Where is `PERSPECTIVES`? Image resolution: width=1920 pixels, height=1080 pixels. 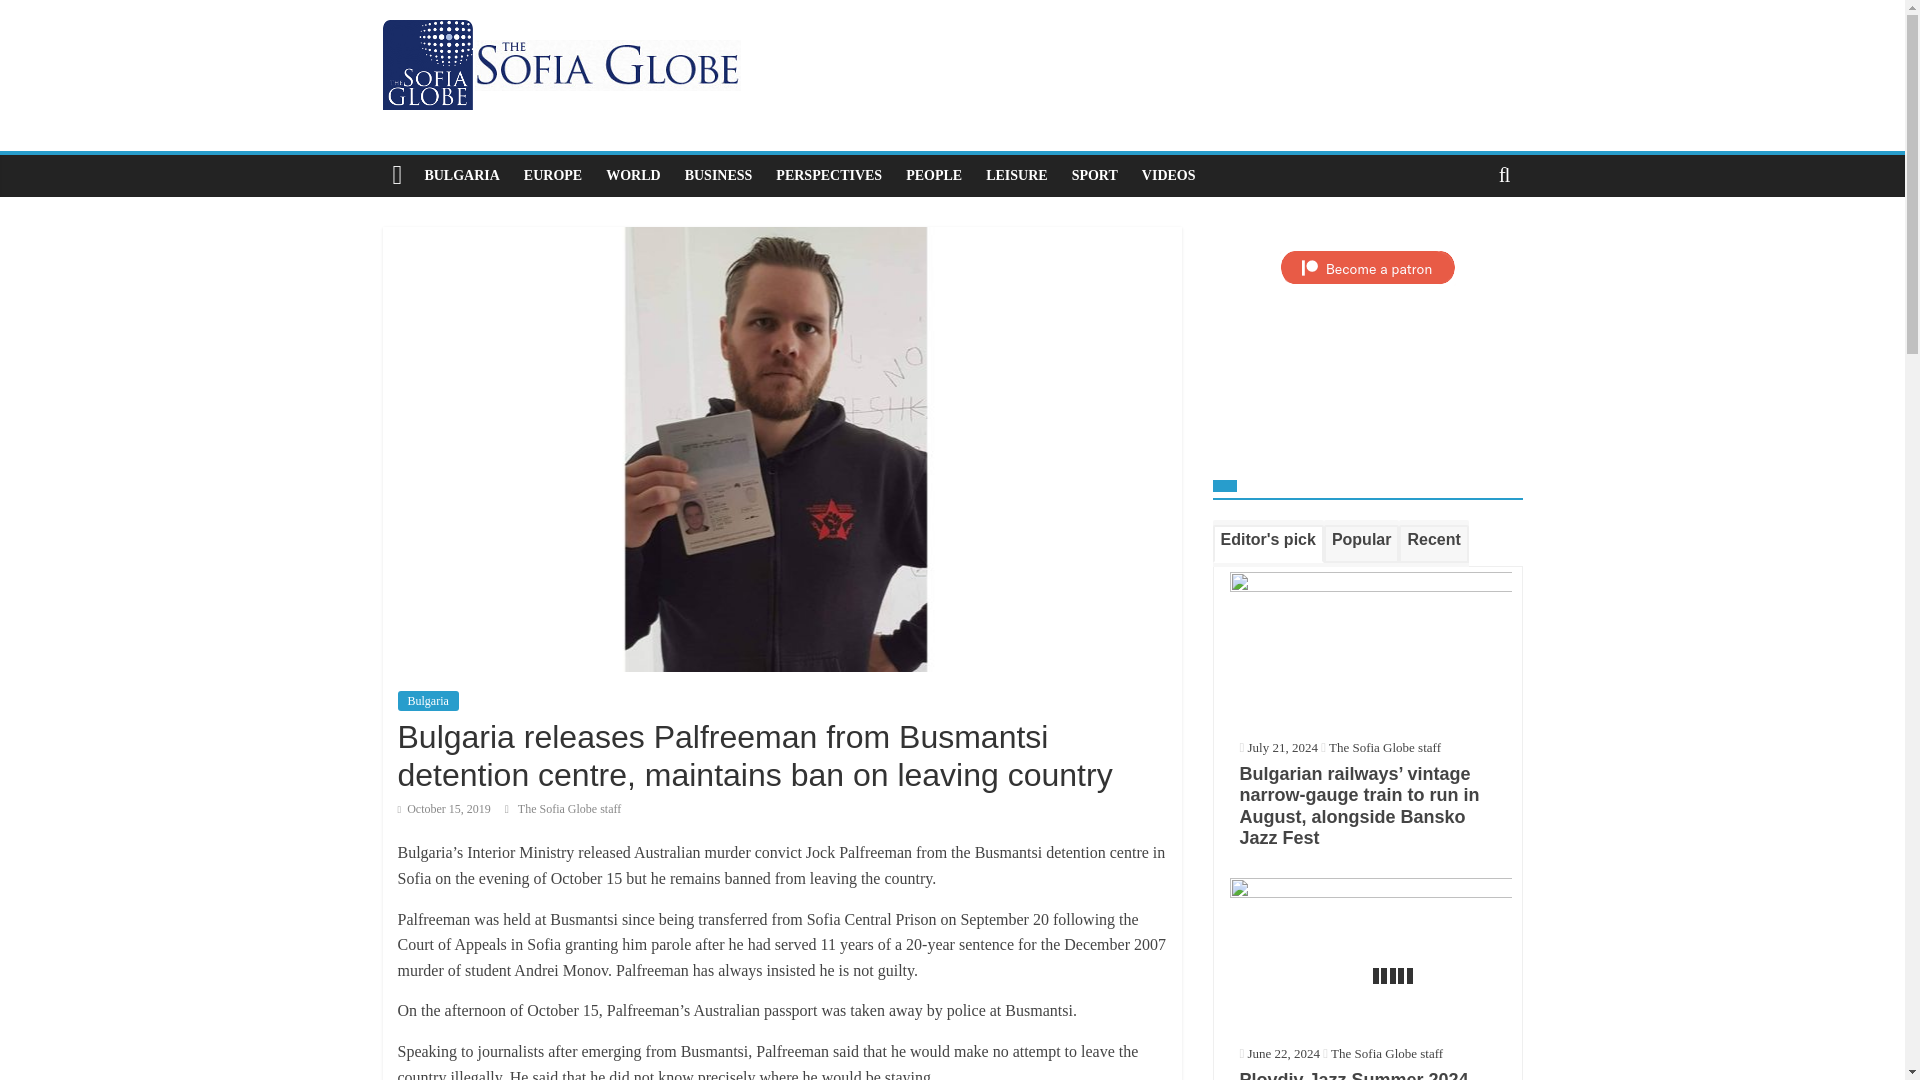 PERSPECTIVES is located at coordinates (829, 176).